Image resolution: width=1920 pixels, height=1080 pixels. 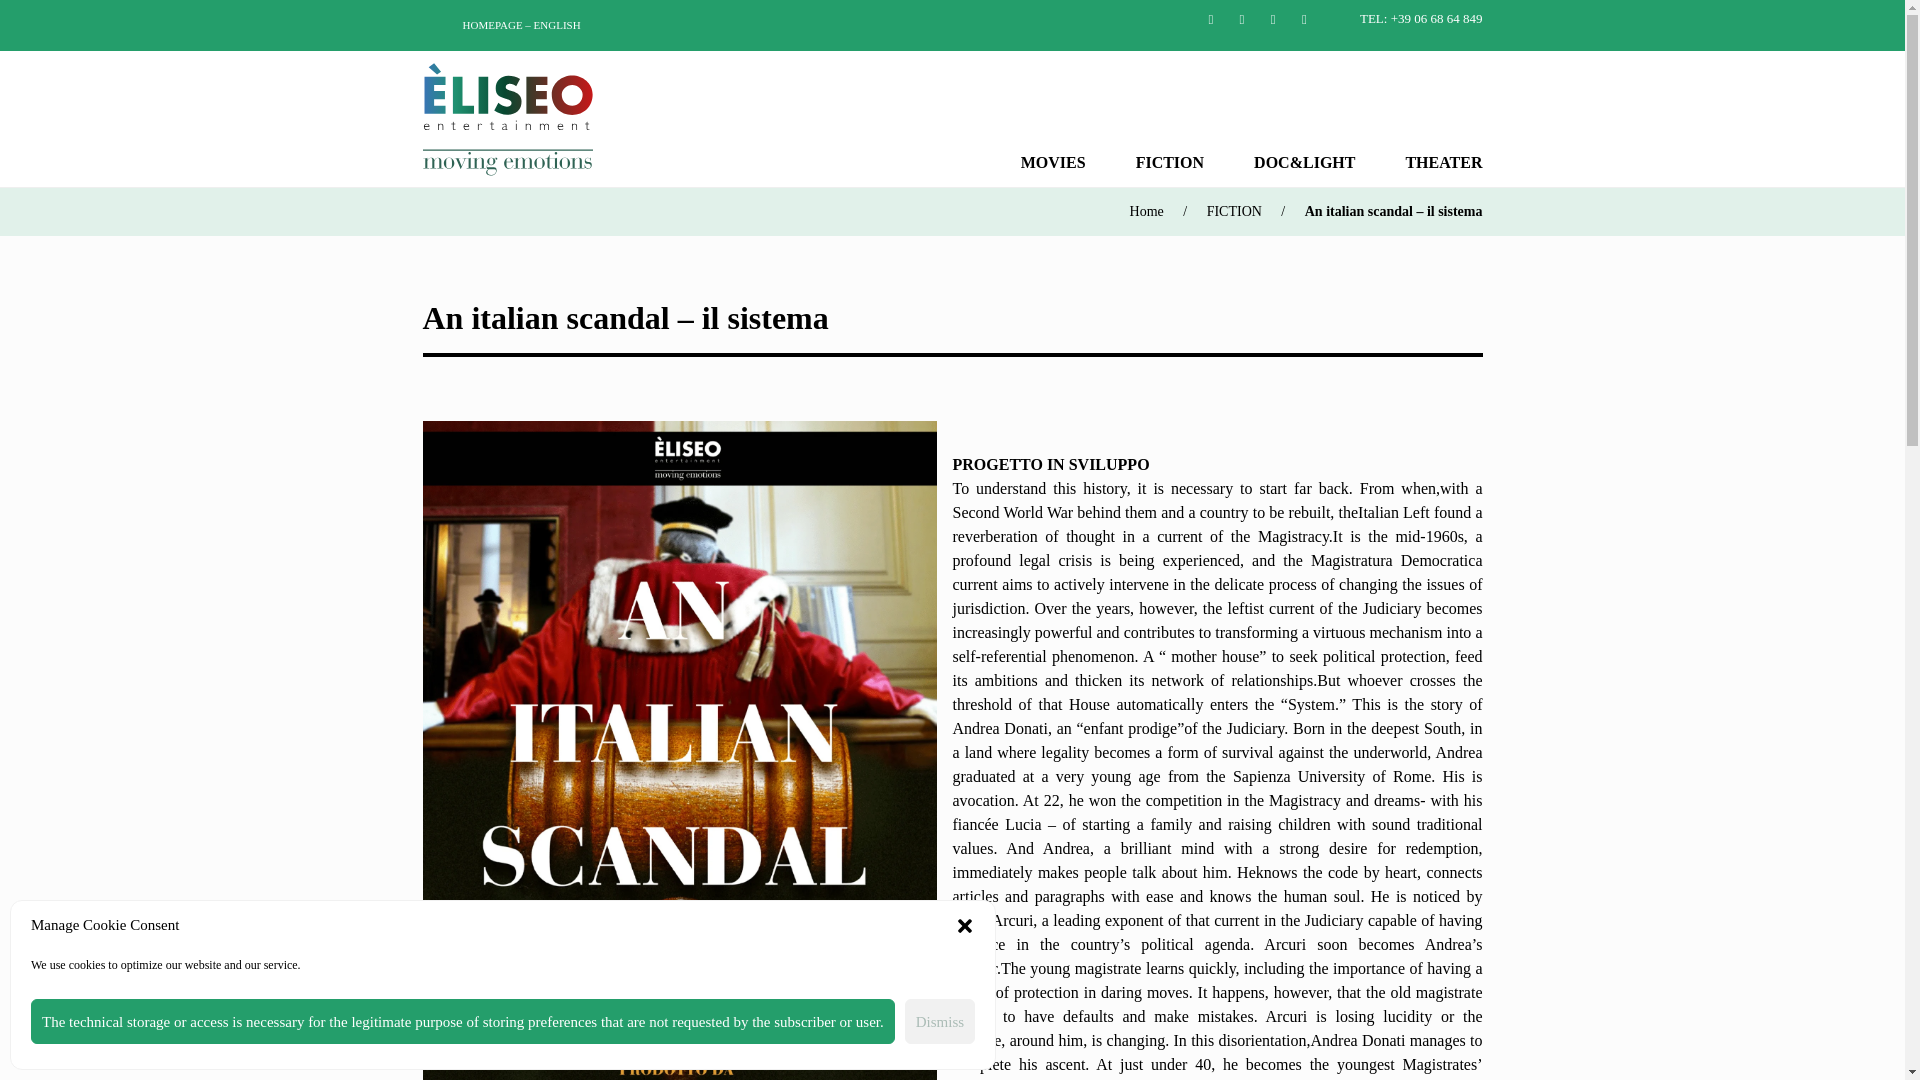 What do you see at coordinates (1210, 17) in the screenshot?
I see `Facebook` at bounding box center [1210, 17].